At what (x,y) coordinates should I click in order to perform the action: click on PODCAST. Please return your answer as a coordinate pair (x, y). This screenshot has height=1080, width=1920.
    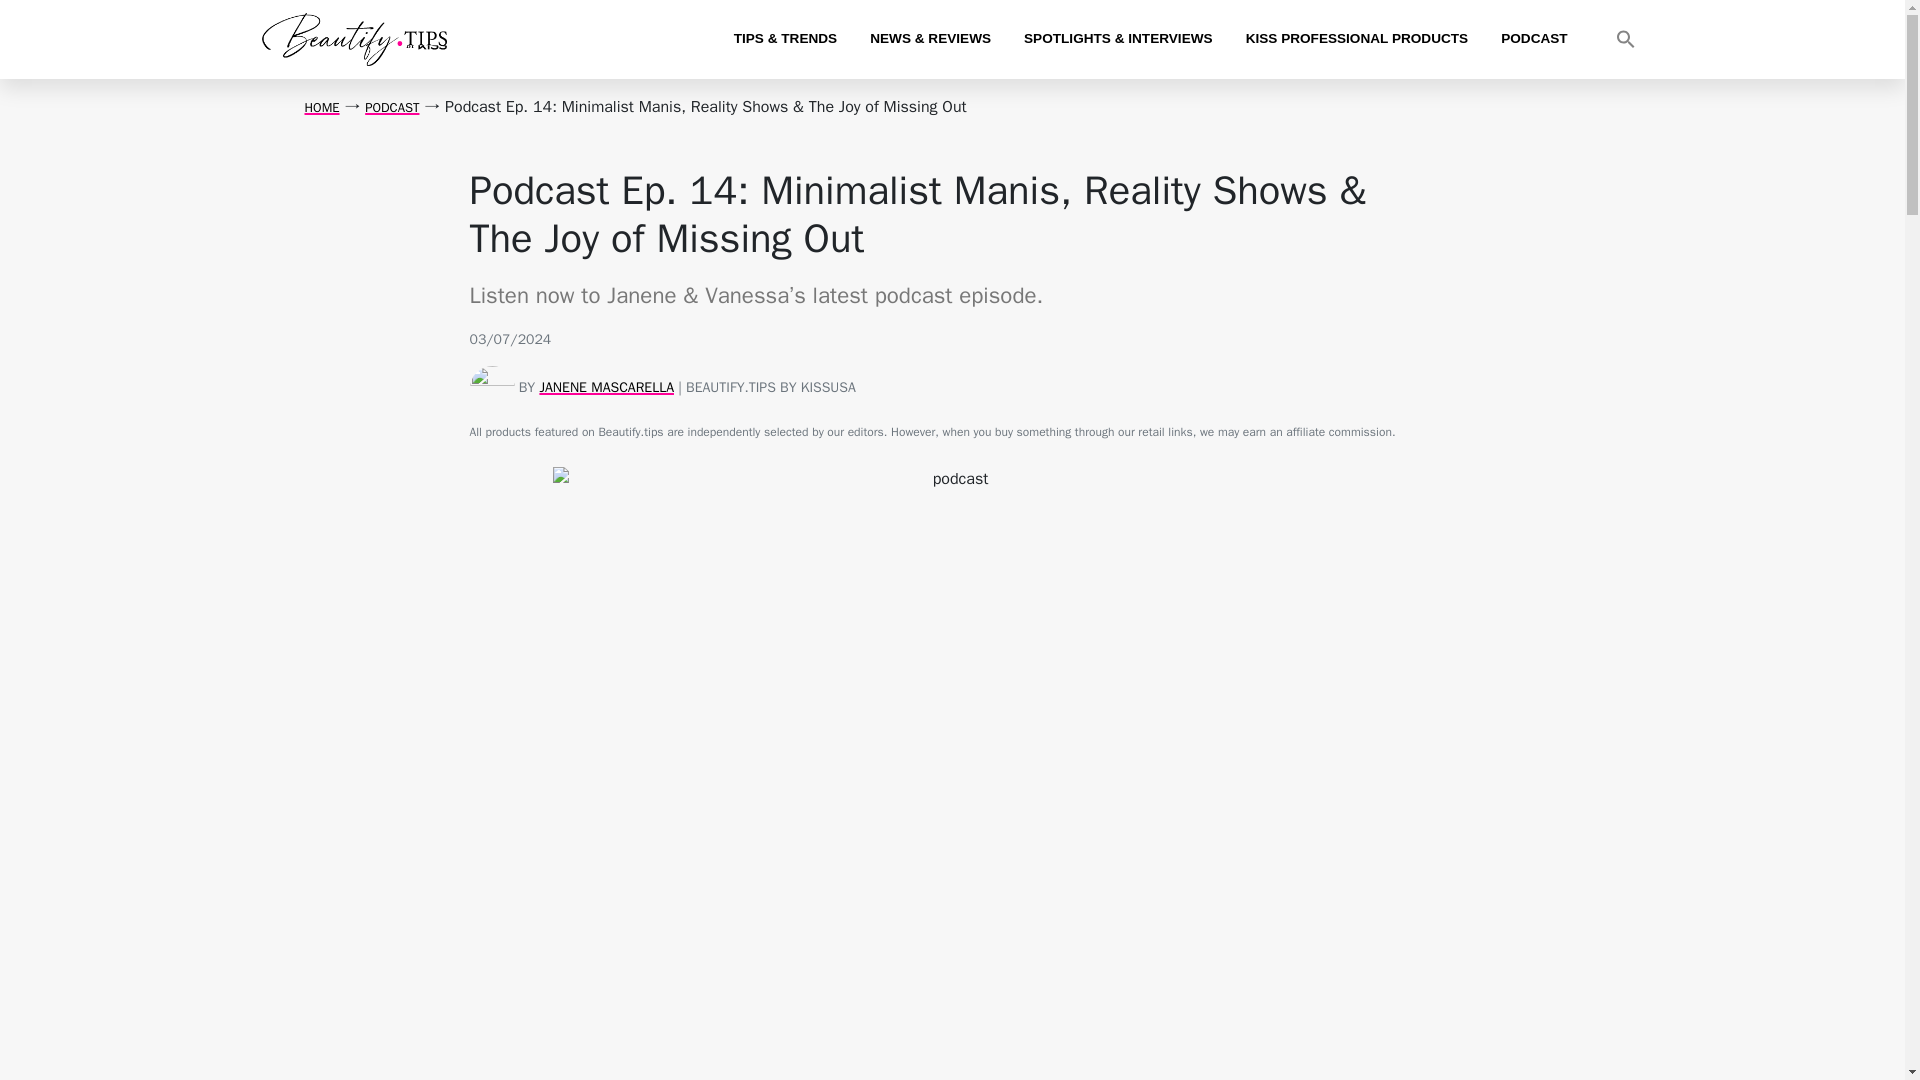
    Looking at the image, I should click on (1534, 38).